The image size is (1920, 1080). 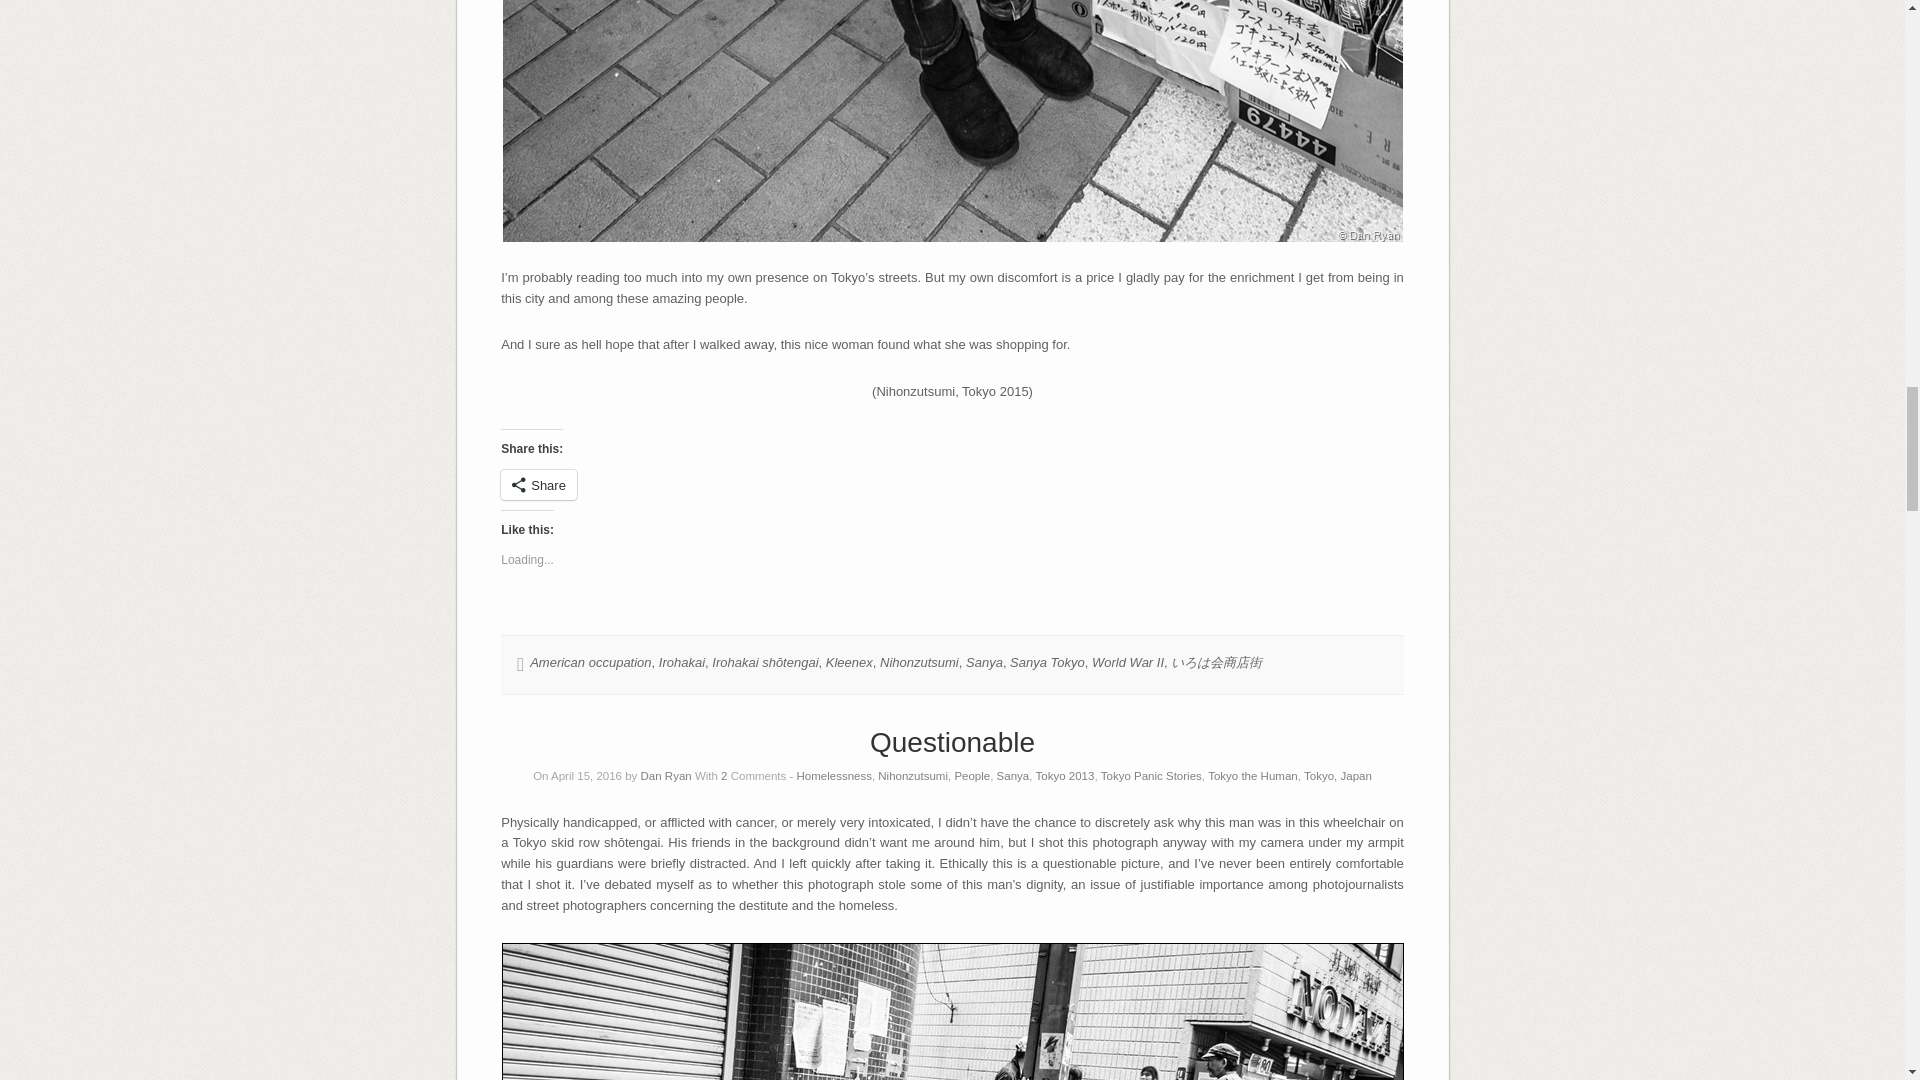 What do you see at coordinates (1046, 662) in the screenshot?
I see `Sanya Tokyo` at bounding box center [1046, 662].